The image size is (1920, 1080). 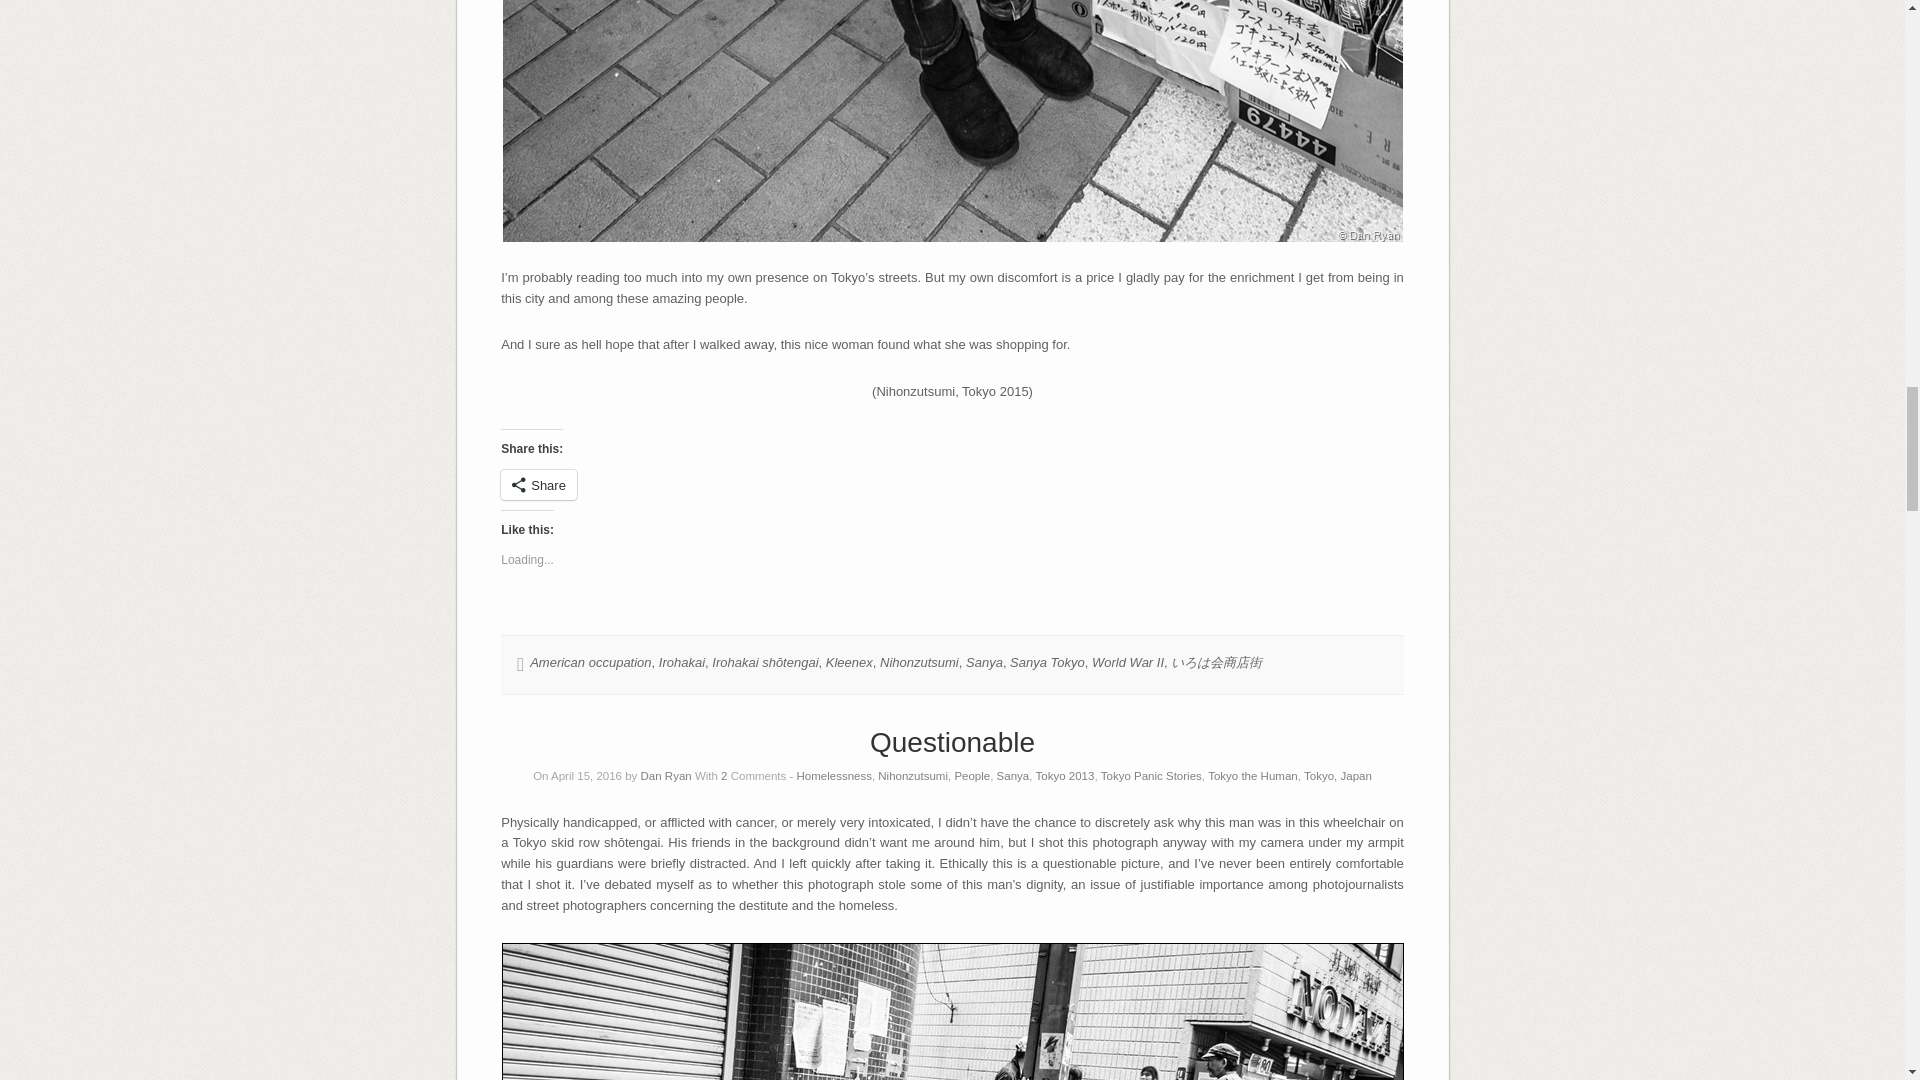 What do you see at coordinates (1046, 662) in the screenshot?
I see `Sanya Tokyo` at bounding box center [1046, 662].